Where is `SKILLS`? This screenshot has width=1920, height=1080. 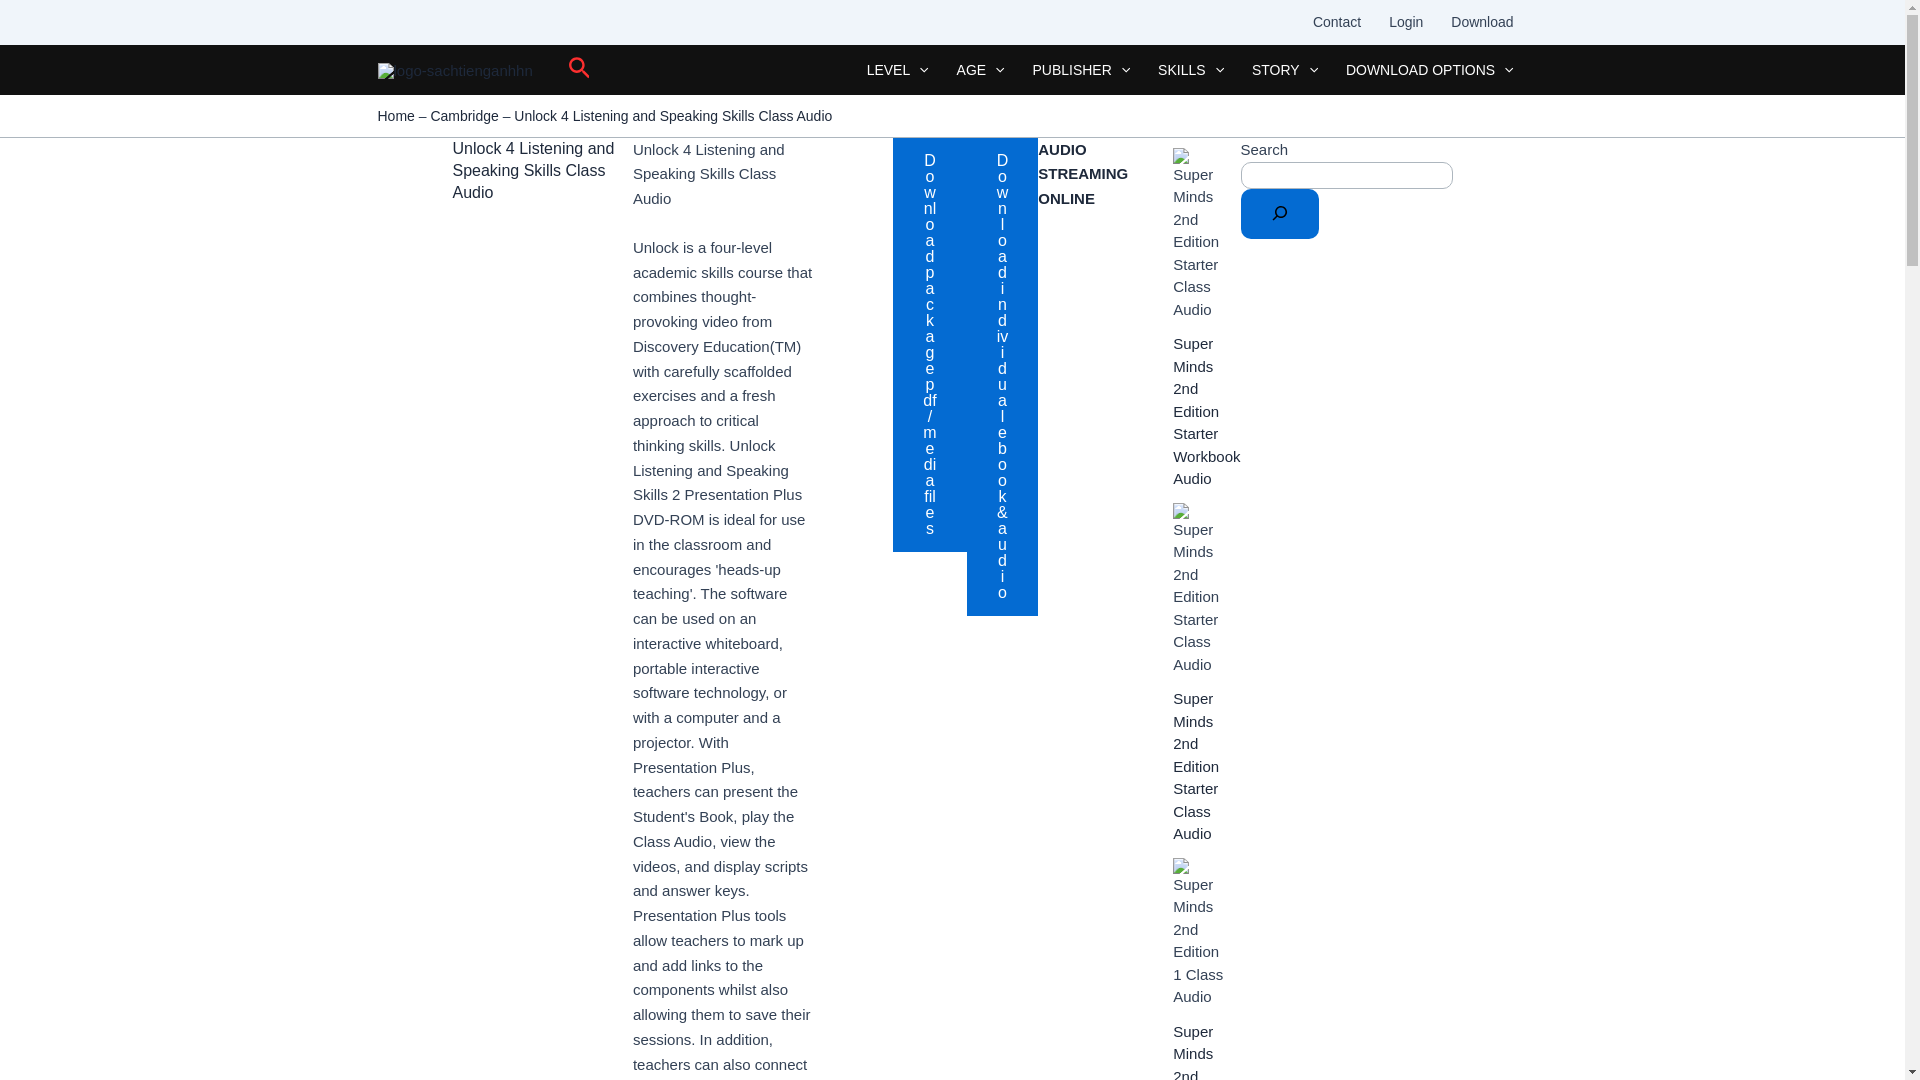 SKILLS is located at coordinates (1191, 70).